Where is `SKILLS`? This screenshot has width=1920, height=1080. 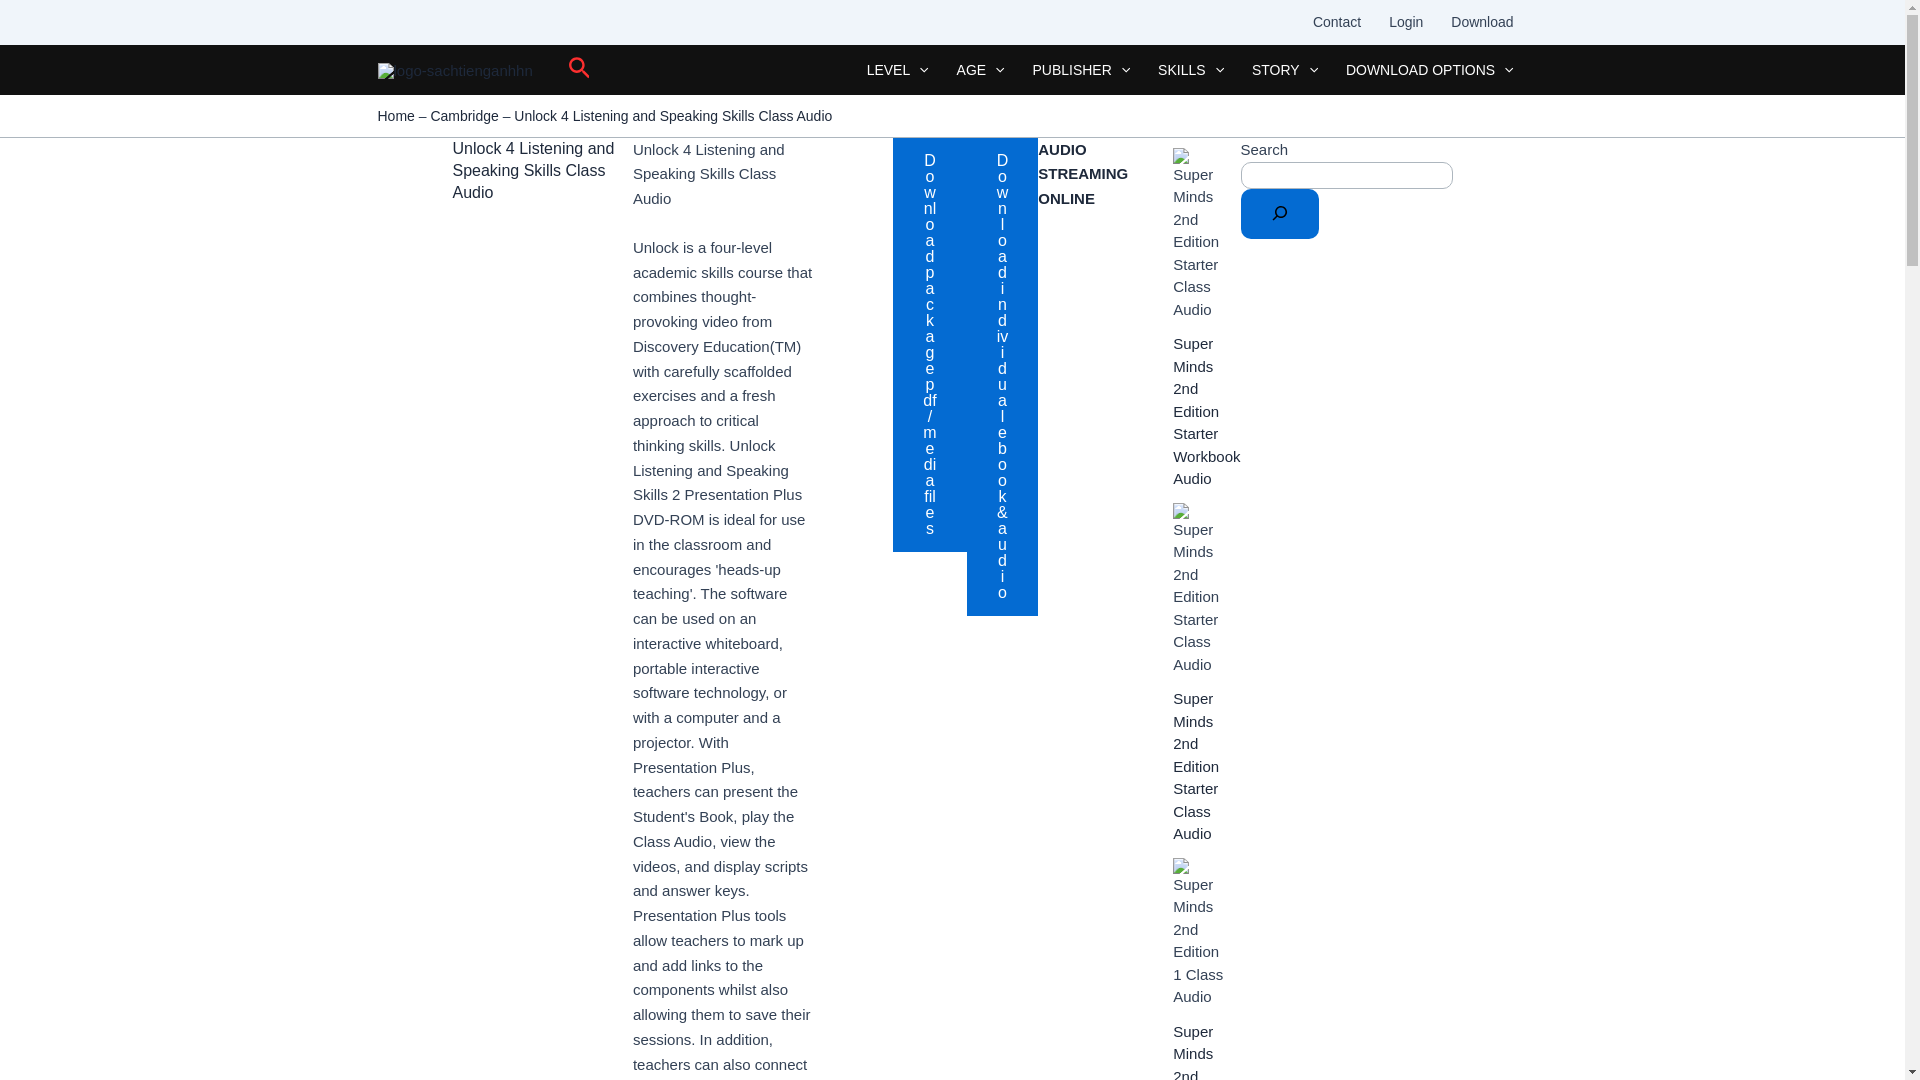 SKILLS is located at coordinates (1191, 70).